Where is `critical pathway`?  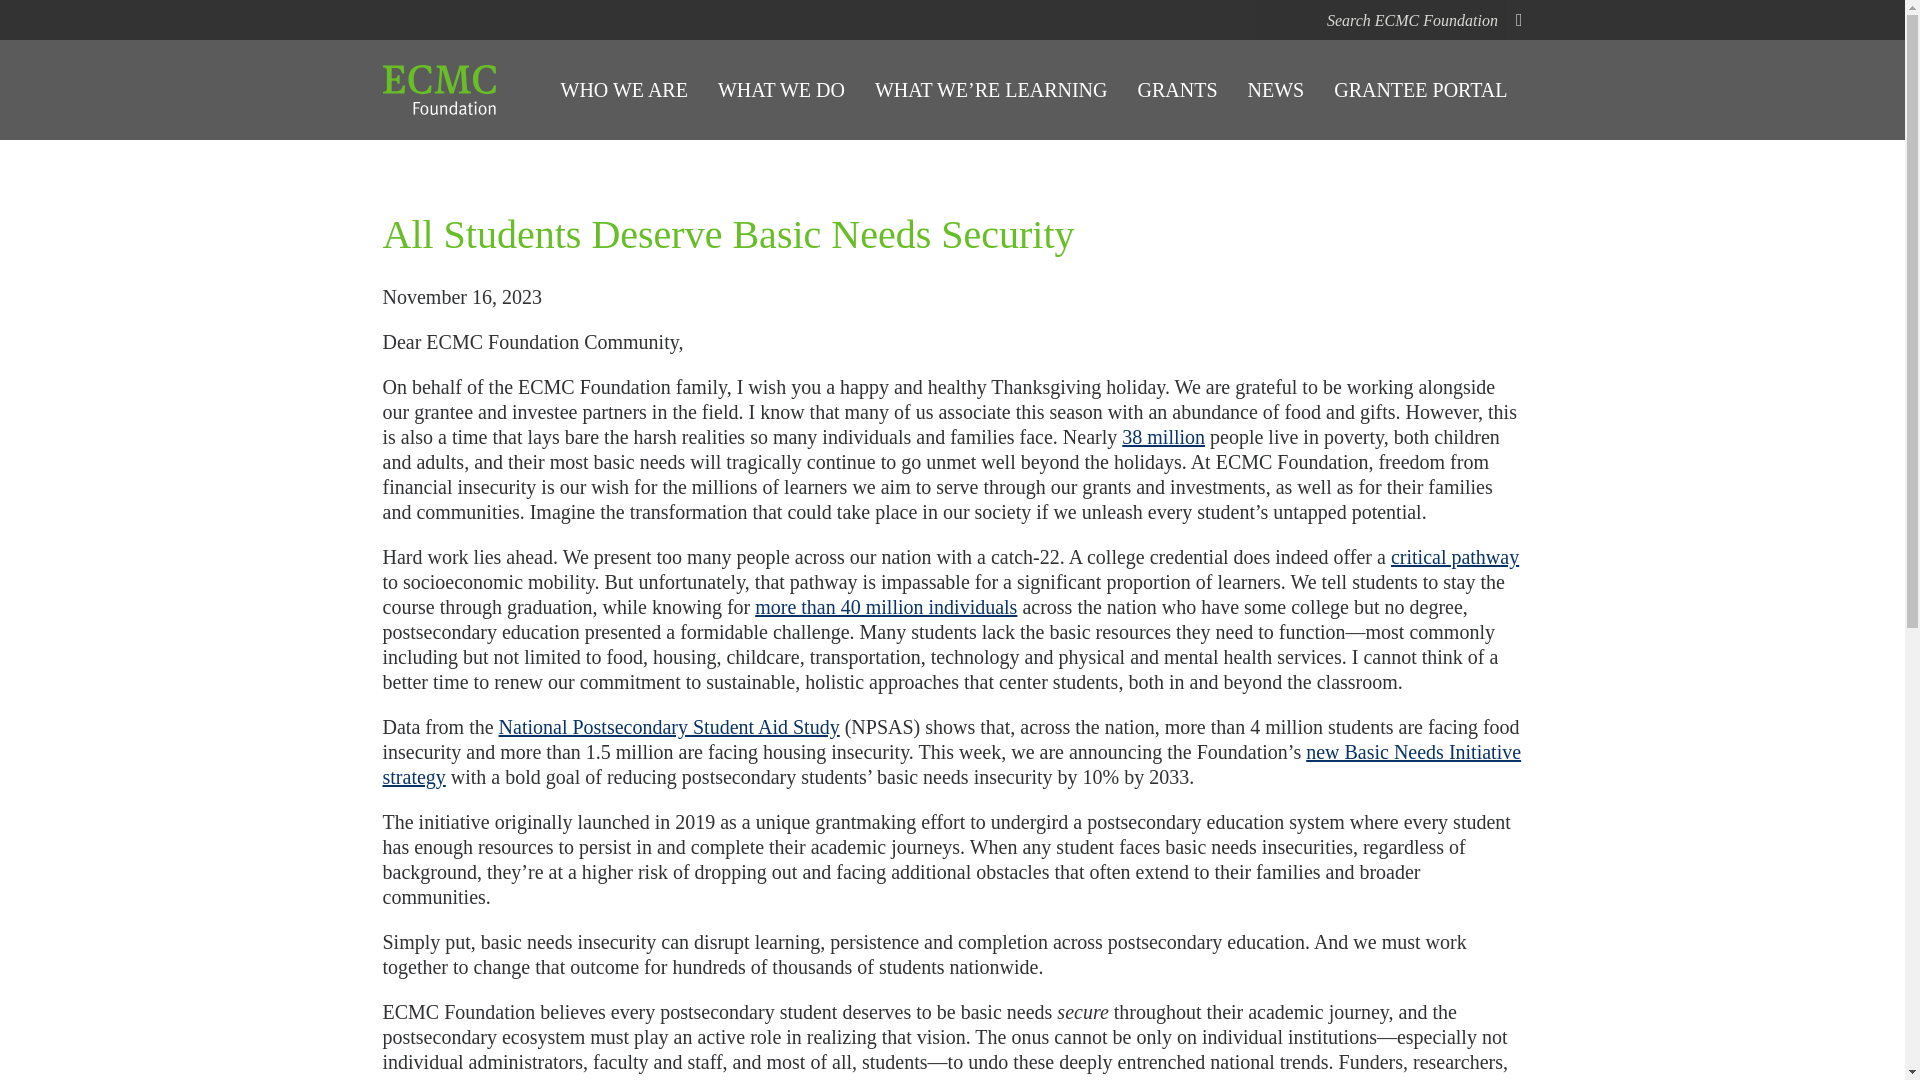 critical pathway is located at coordinates (1454, 557).